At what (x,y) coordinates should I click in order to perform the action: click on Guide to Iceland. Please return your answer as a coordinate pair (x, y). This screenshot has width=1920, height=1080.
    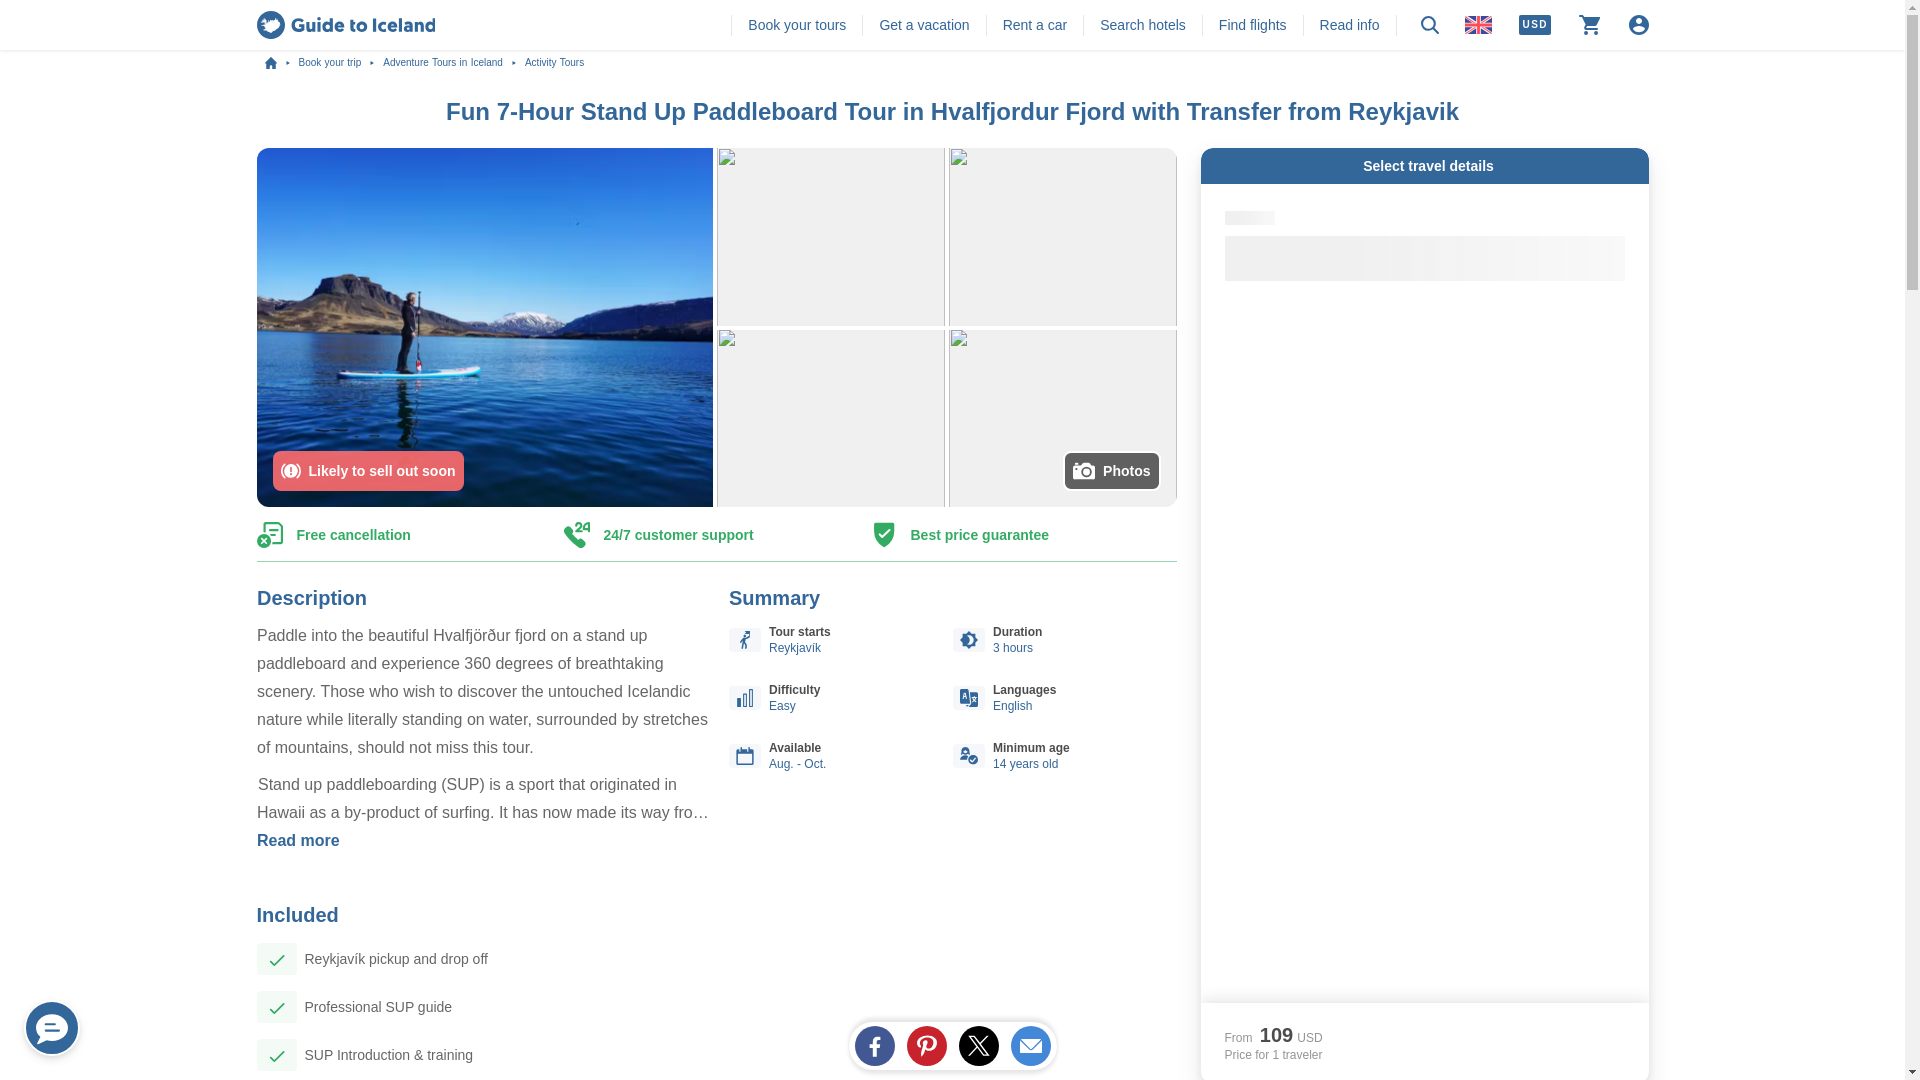
    Looking at the image, I should click on (345, 24).